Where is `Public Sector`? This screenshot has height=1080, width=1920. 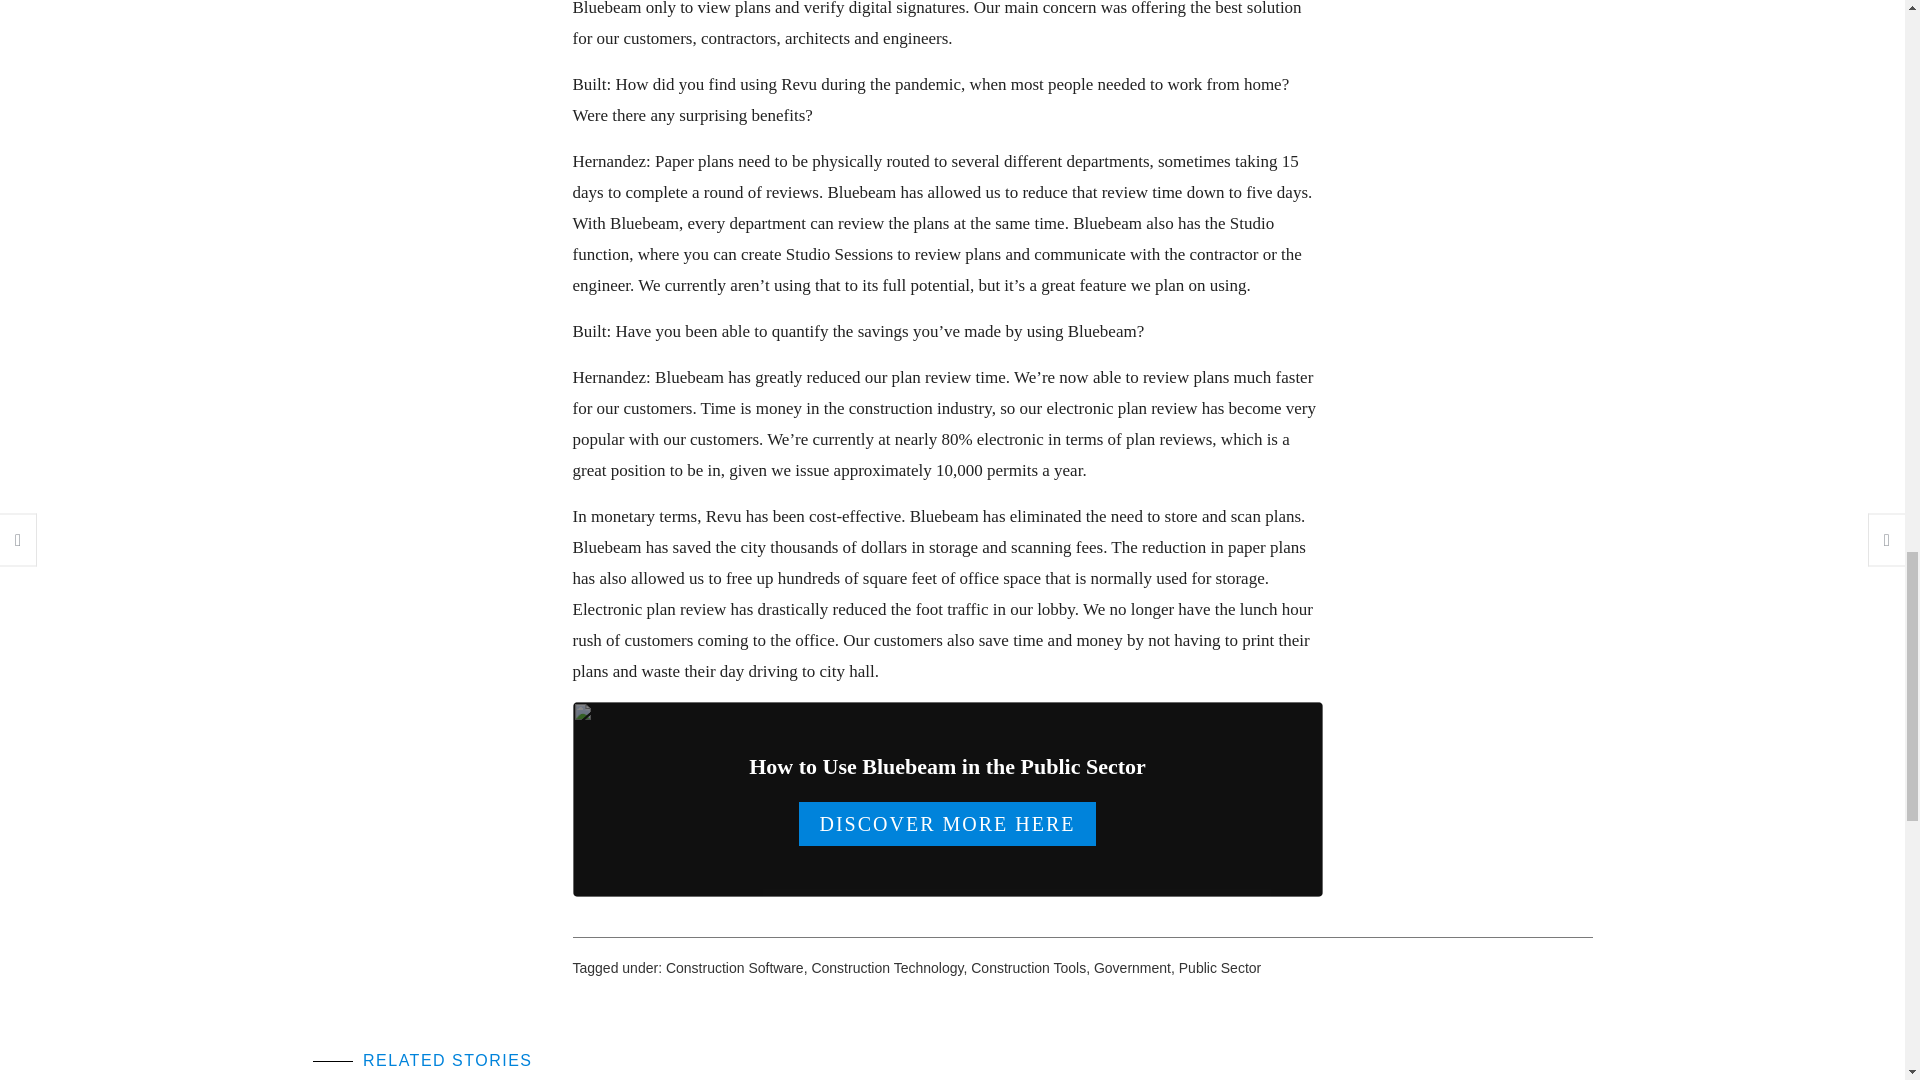
Public Sector is located at coordinates (1220, 968).